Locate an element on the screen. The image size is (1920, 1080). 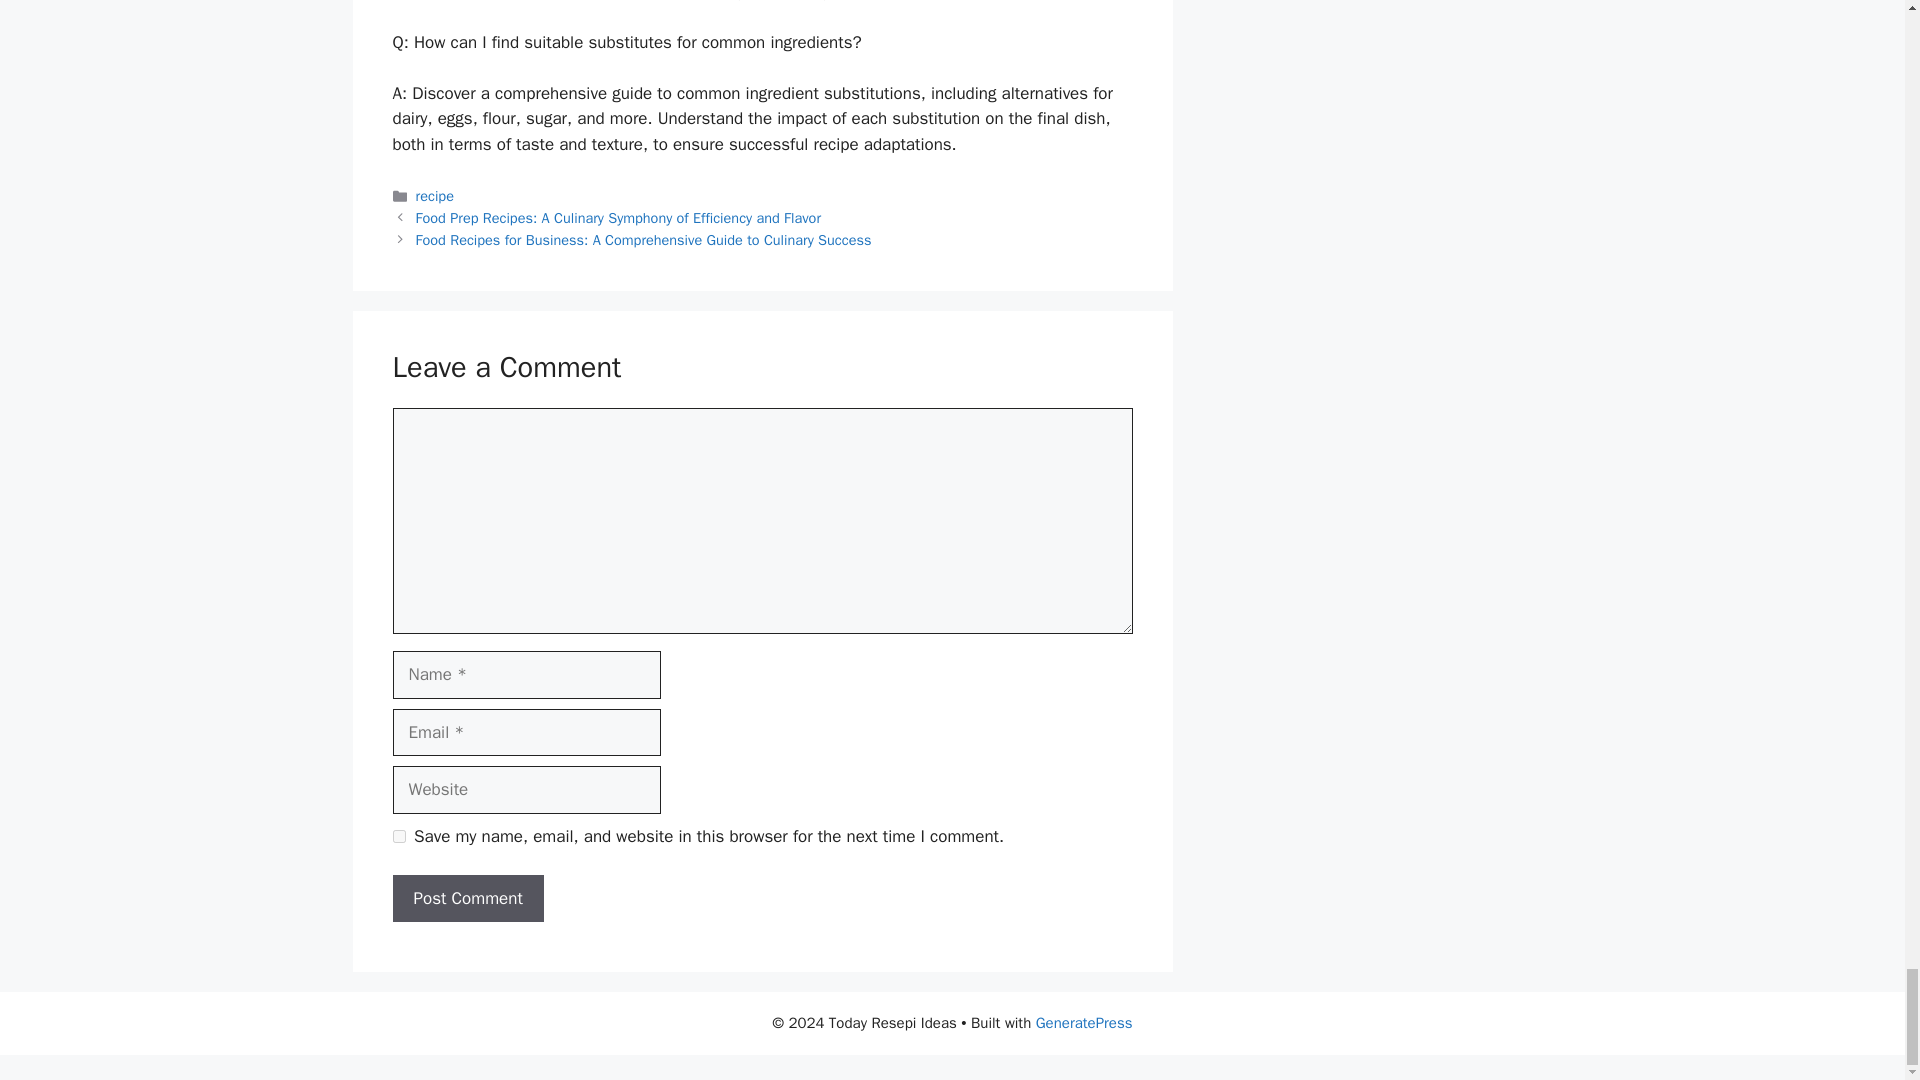
yes is located at coordinates (398, 836).